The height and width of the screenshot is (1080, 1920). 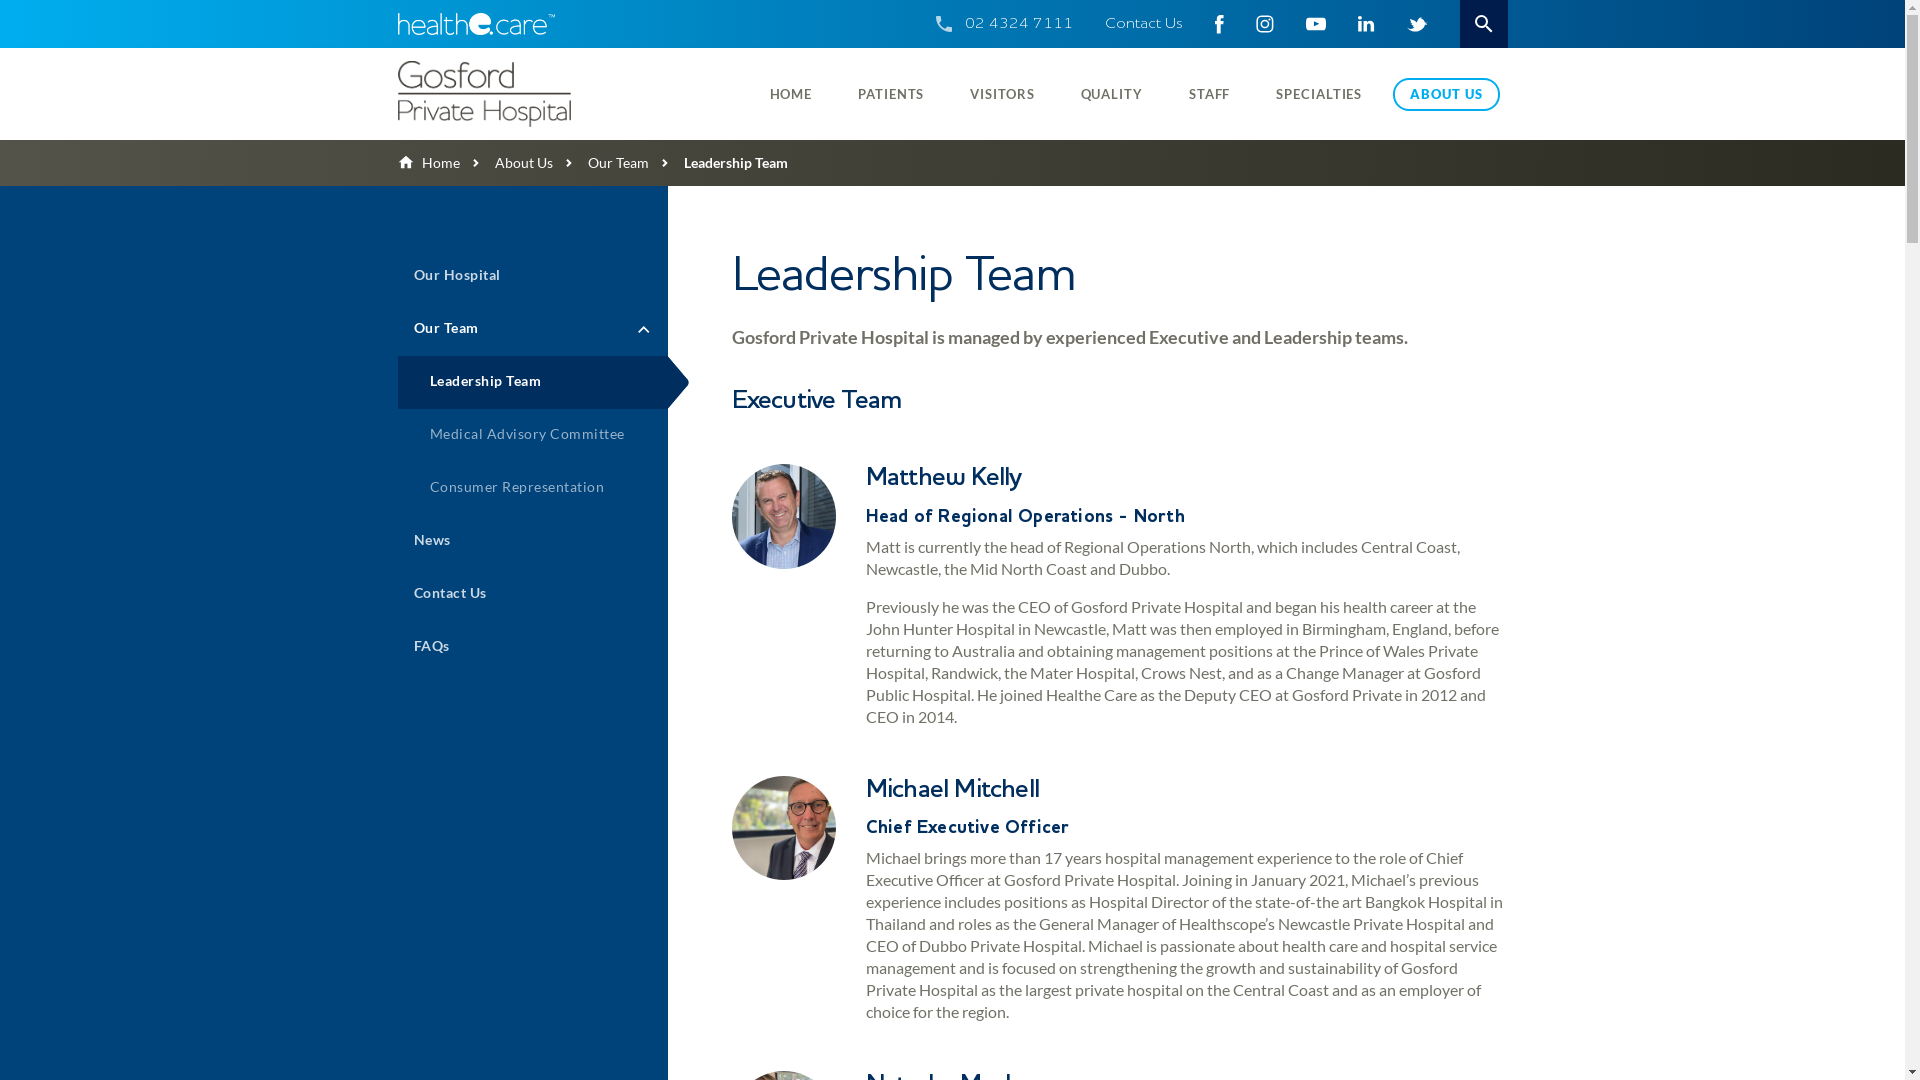 I want to click on Our Hospital, so click(x=533, y=276).